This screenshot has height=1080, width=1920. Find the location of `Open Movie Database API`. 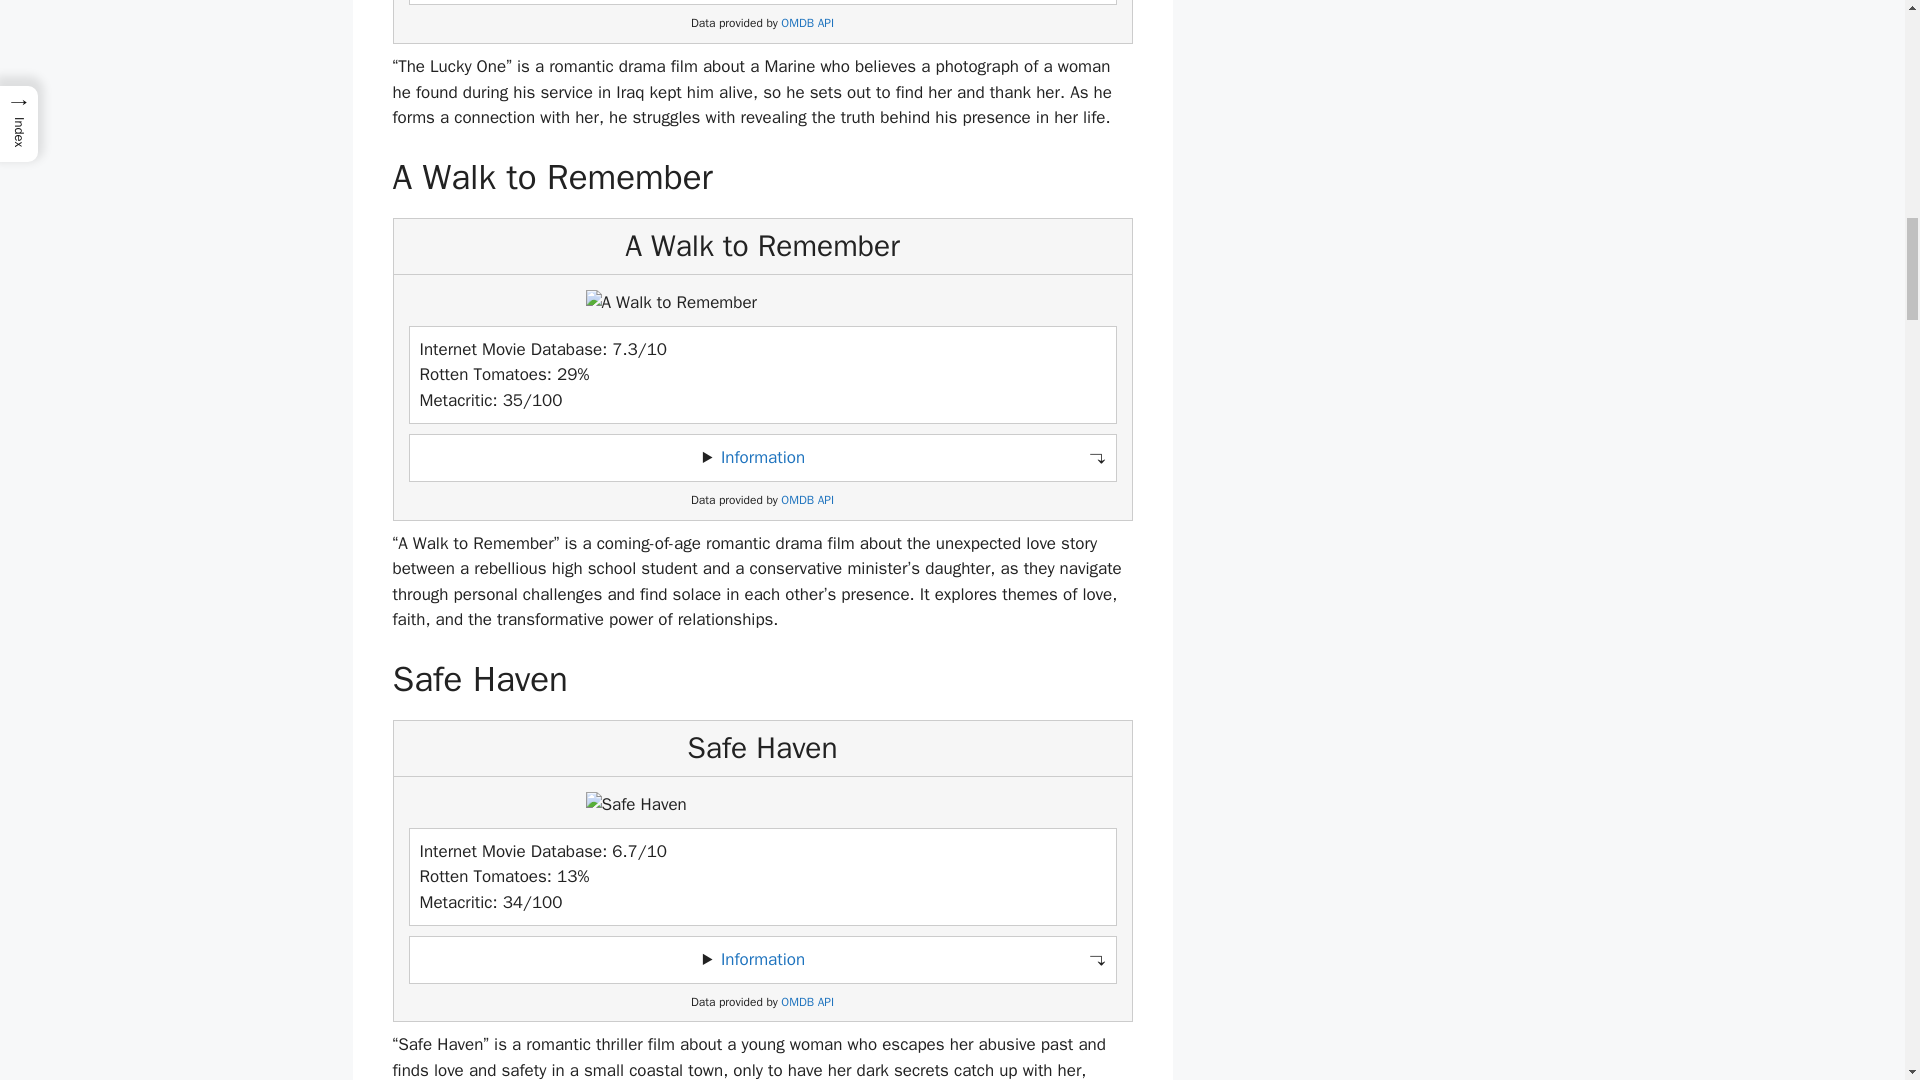

Open Movie Database API is located at coordinates (807, 24).